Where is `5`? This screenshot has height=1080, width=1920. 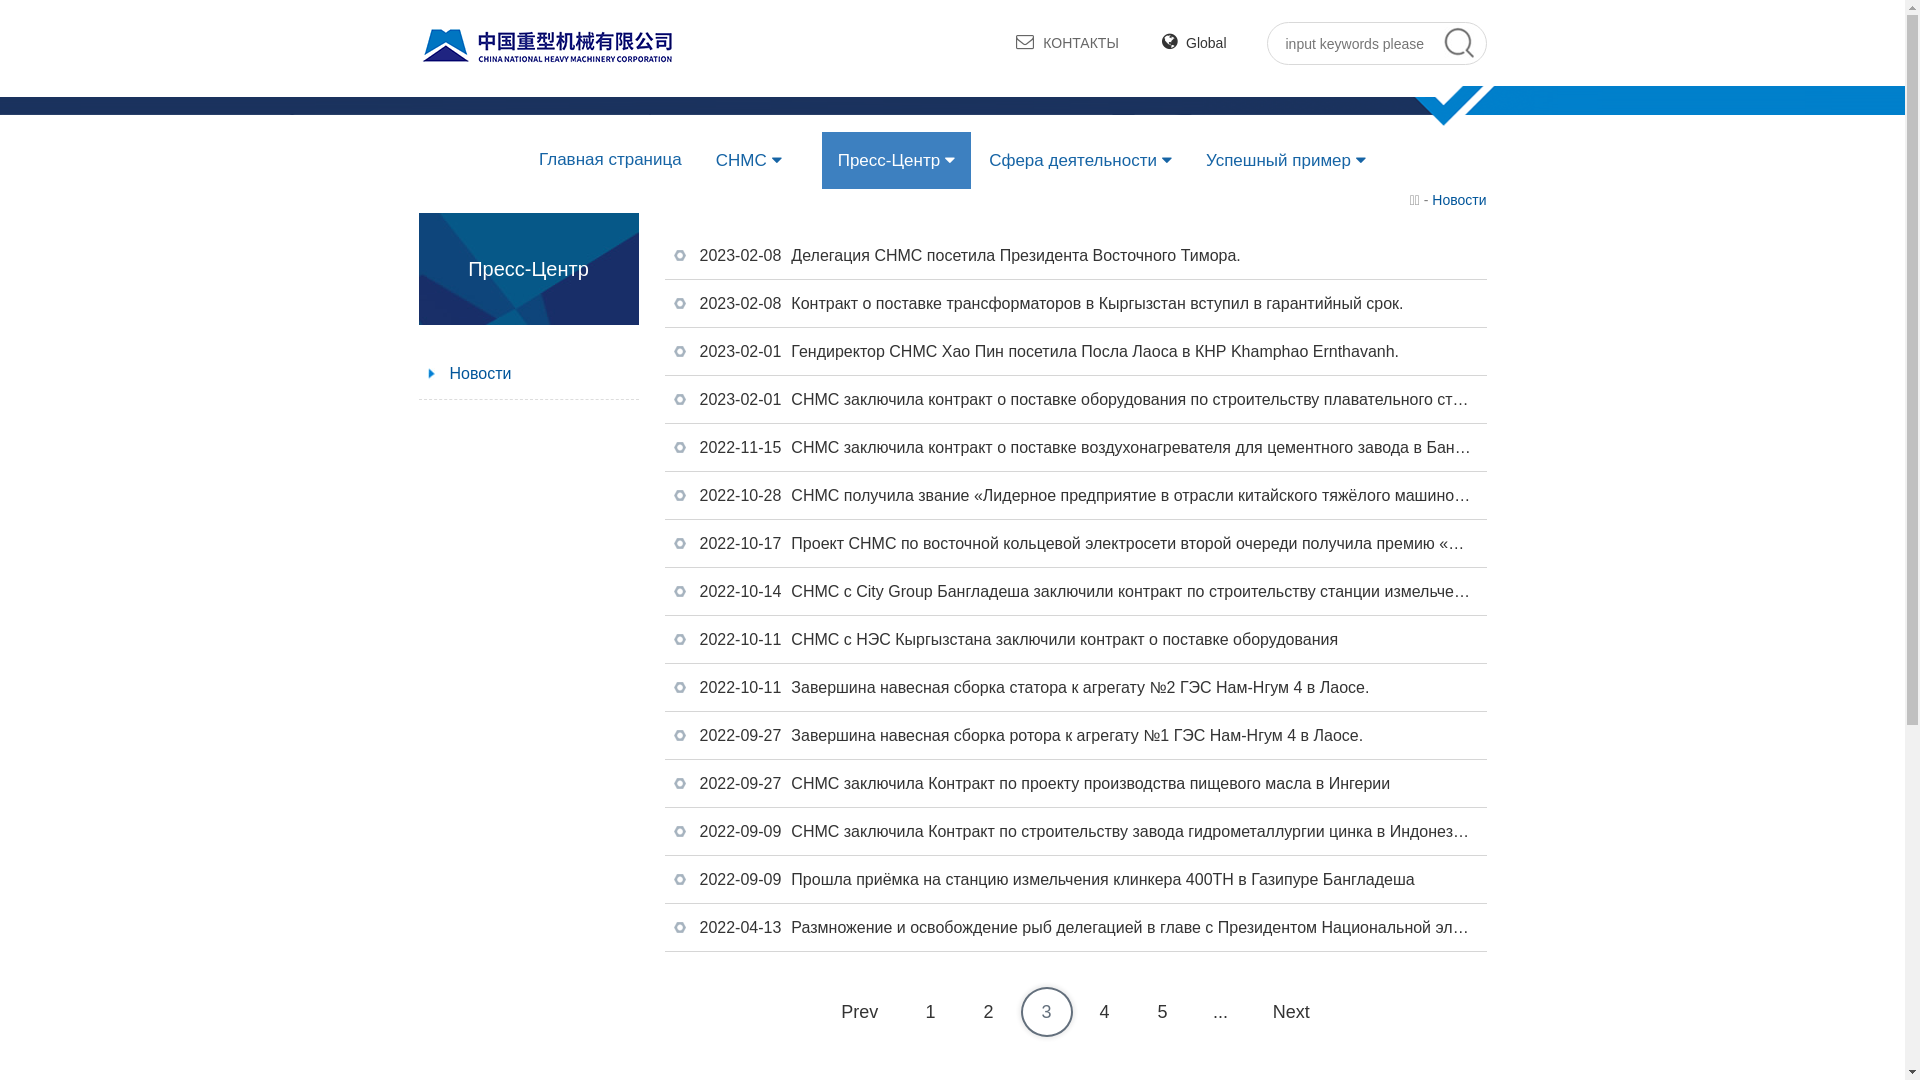 5 is located at coordinates (1162, 1012).